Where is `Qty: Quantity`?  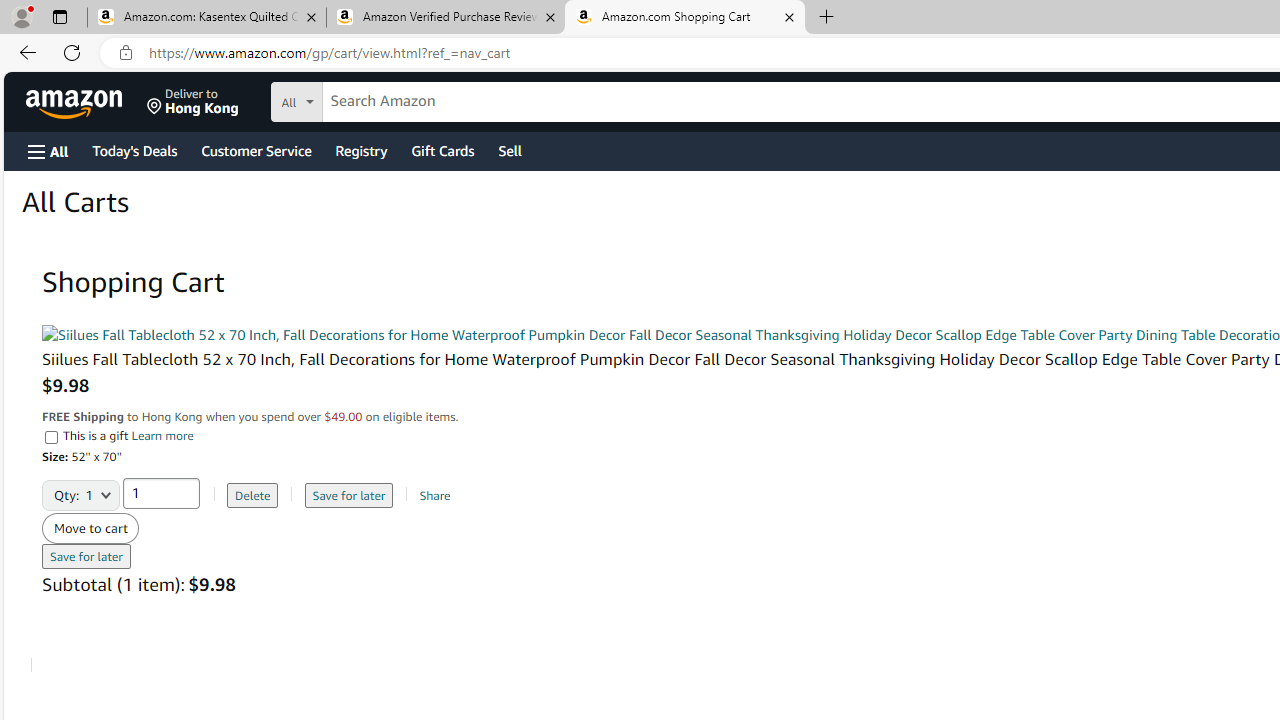
Qty: Quantity is located at coordinates (81, 488).